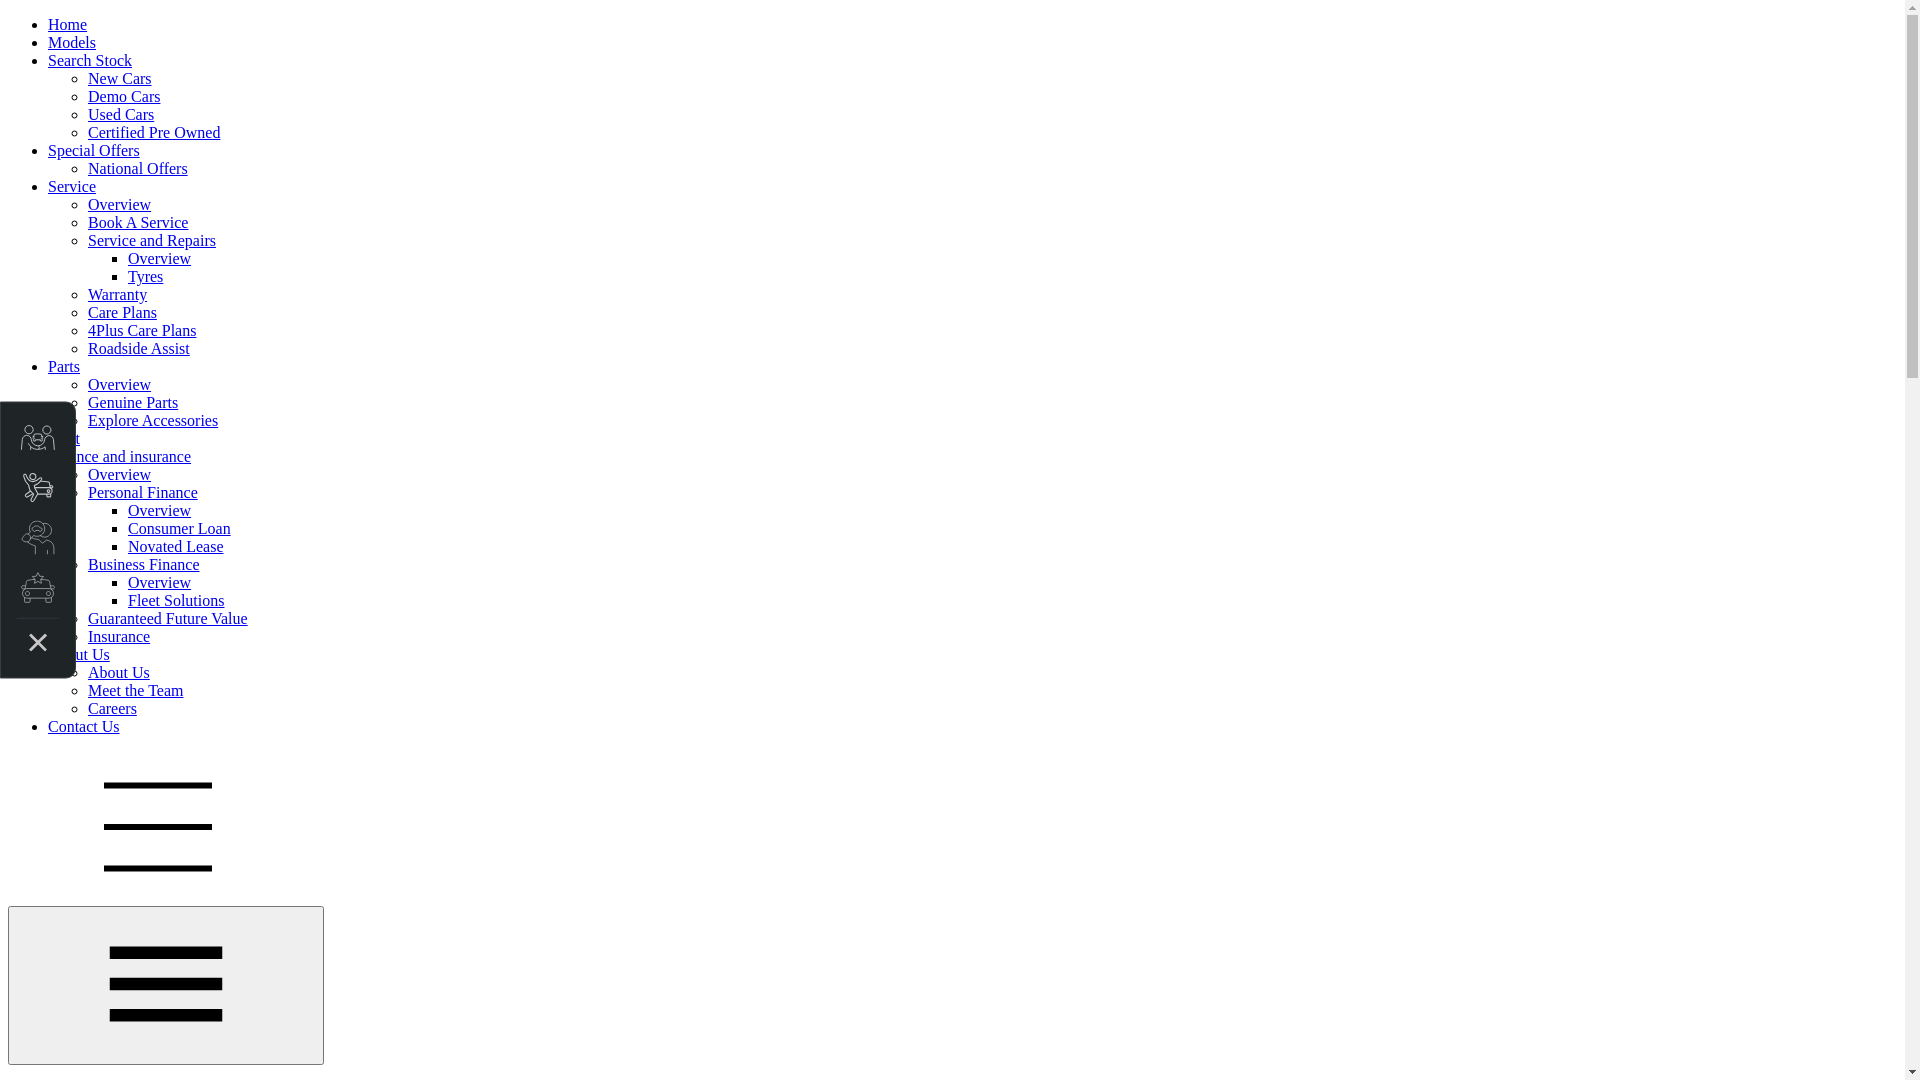  I want to click on Personal Finance, so click(143, 492).